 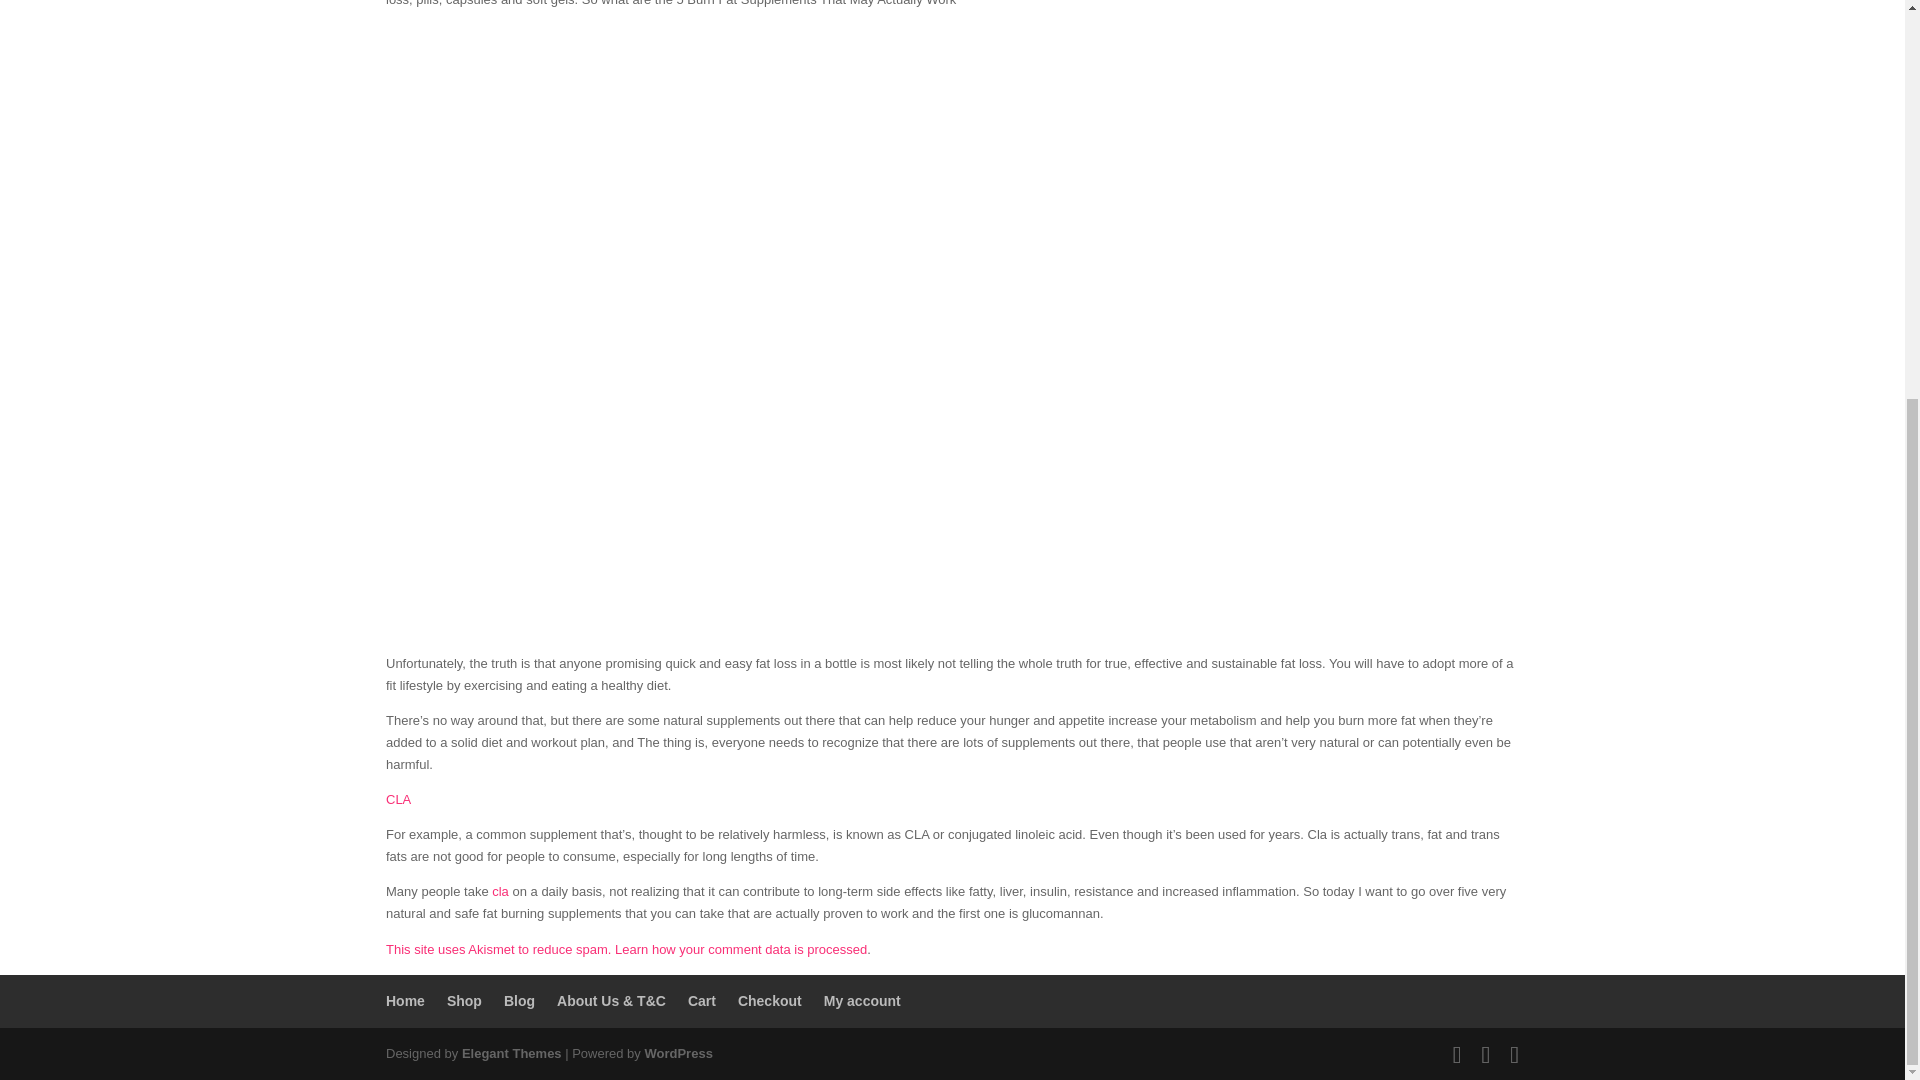 I want to click on Elegant Themes, so click(x=512, y=1053).